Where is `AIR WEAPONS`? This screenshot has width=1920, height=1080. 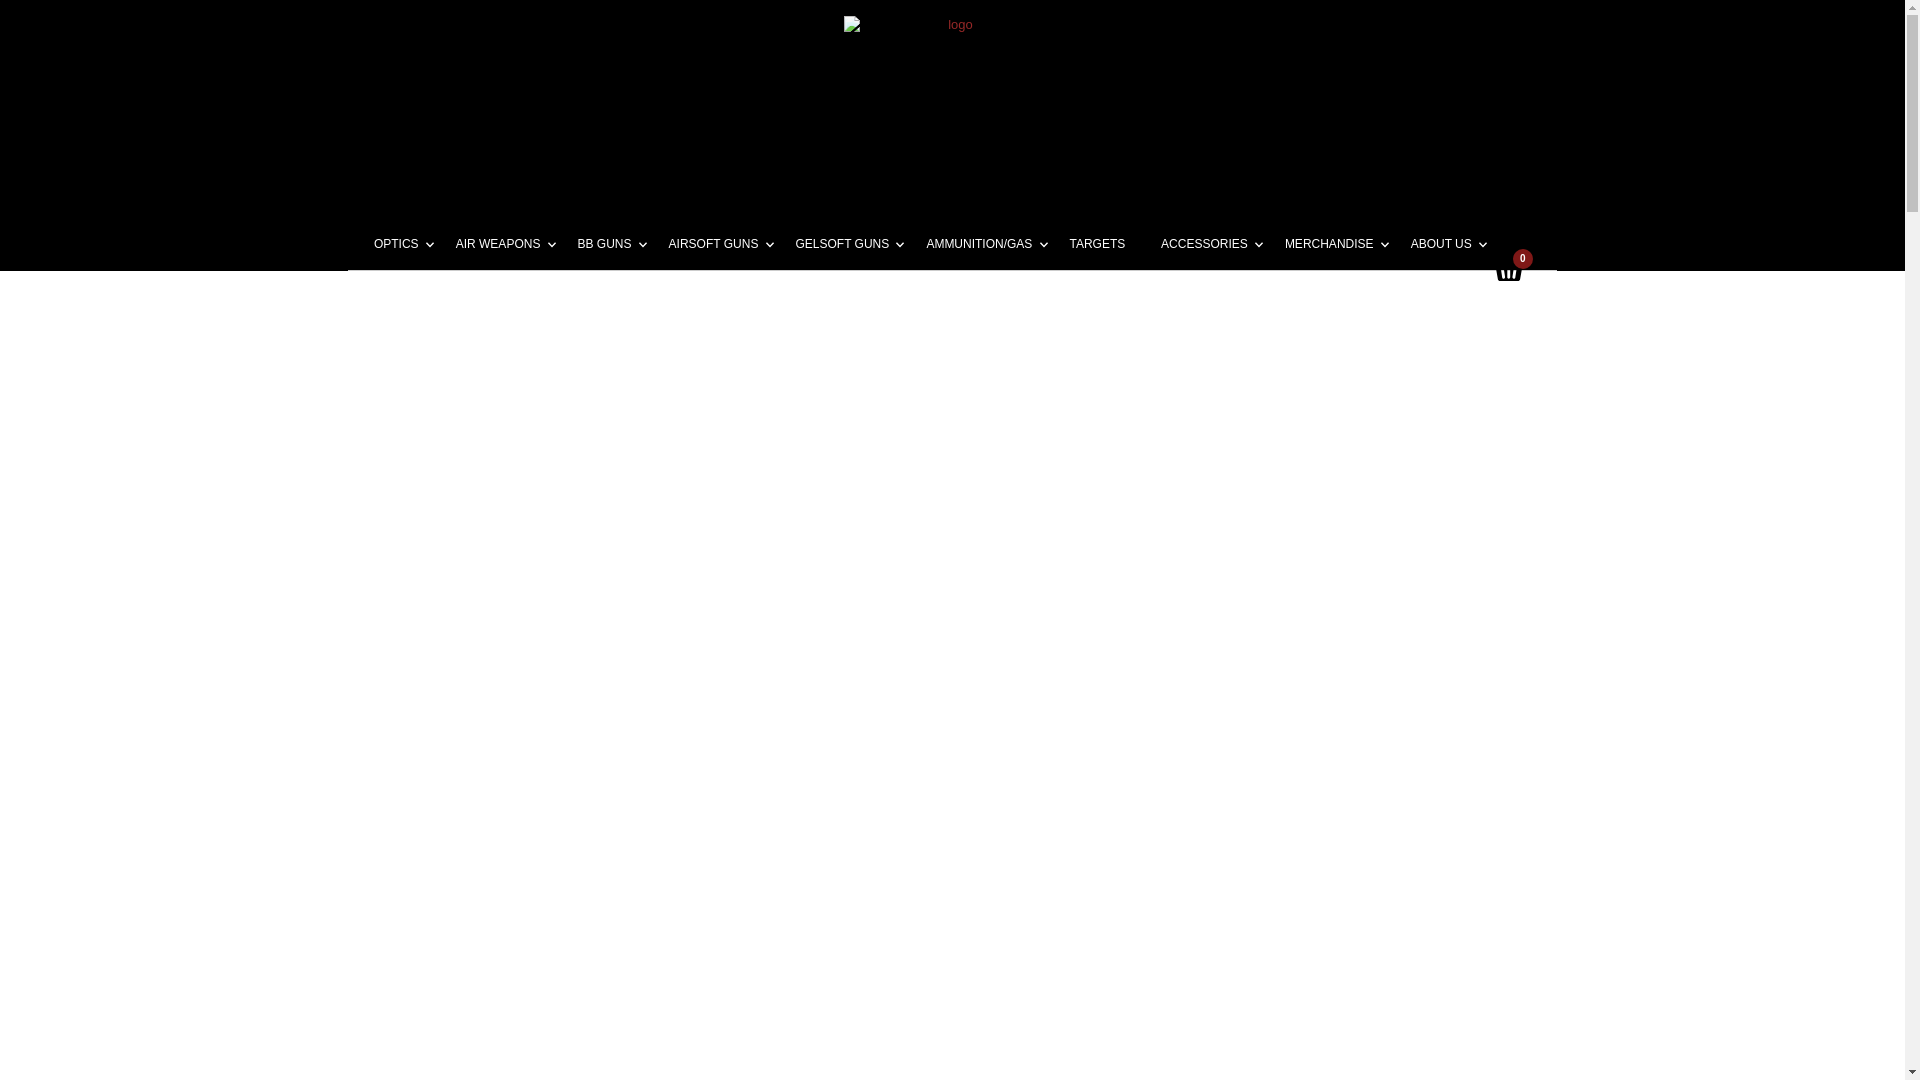
AIR WEAPONS is located at coordinates (498, 243).